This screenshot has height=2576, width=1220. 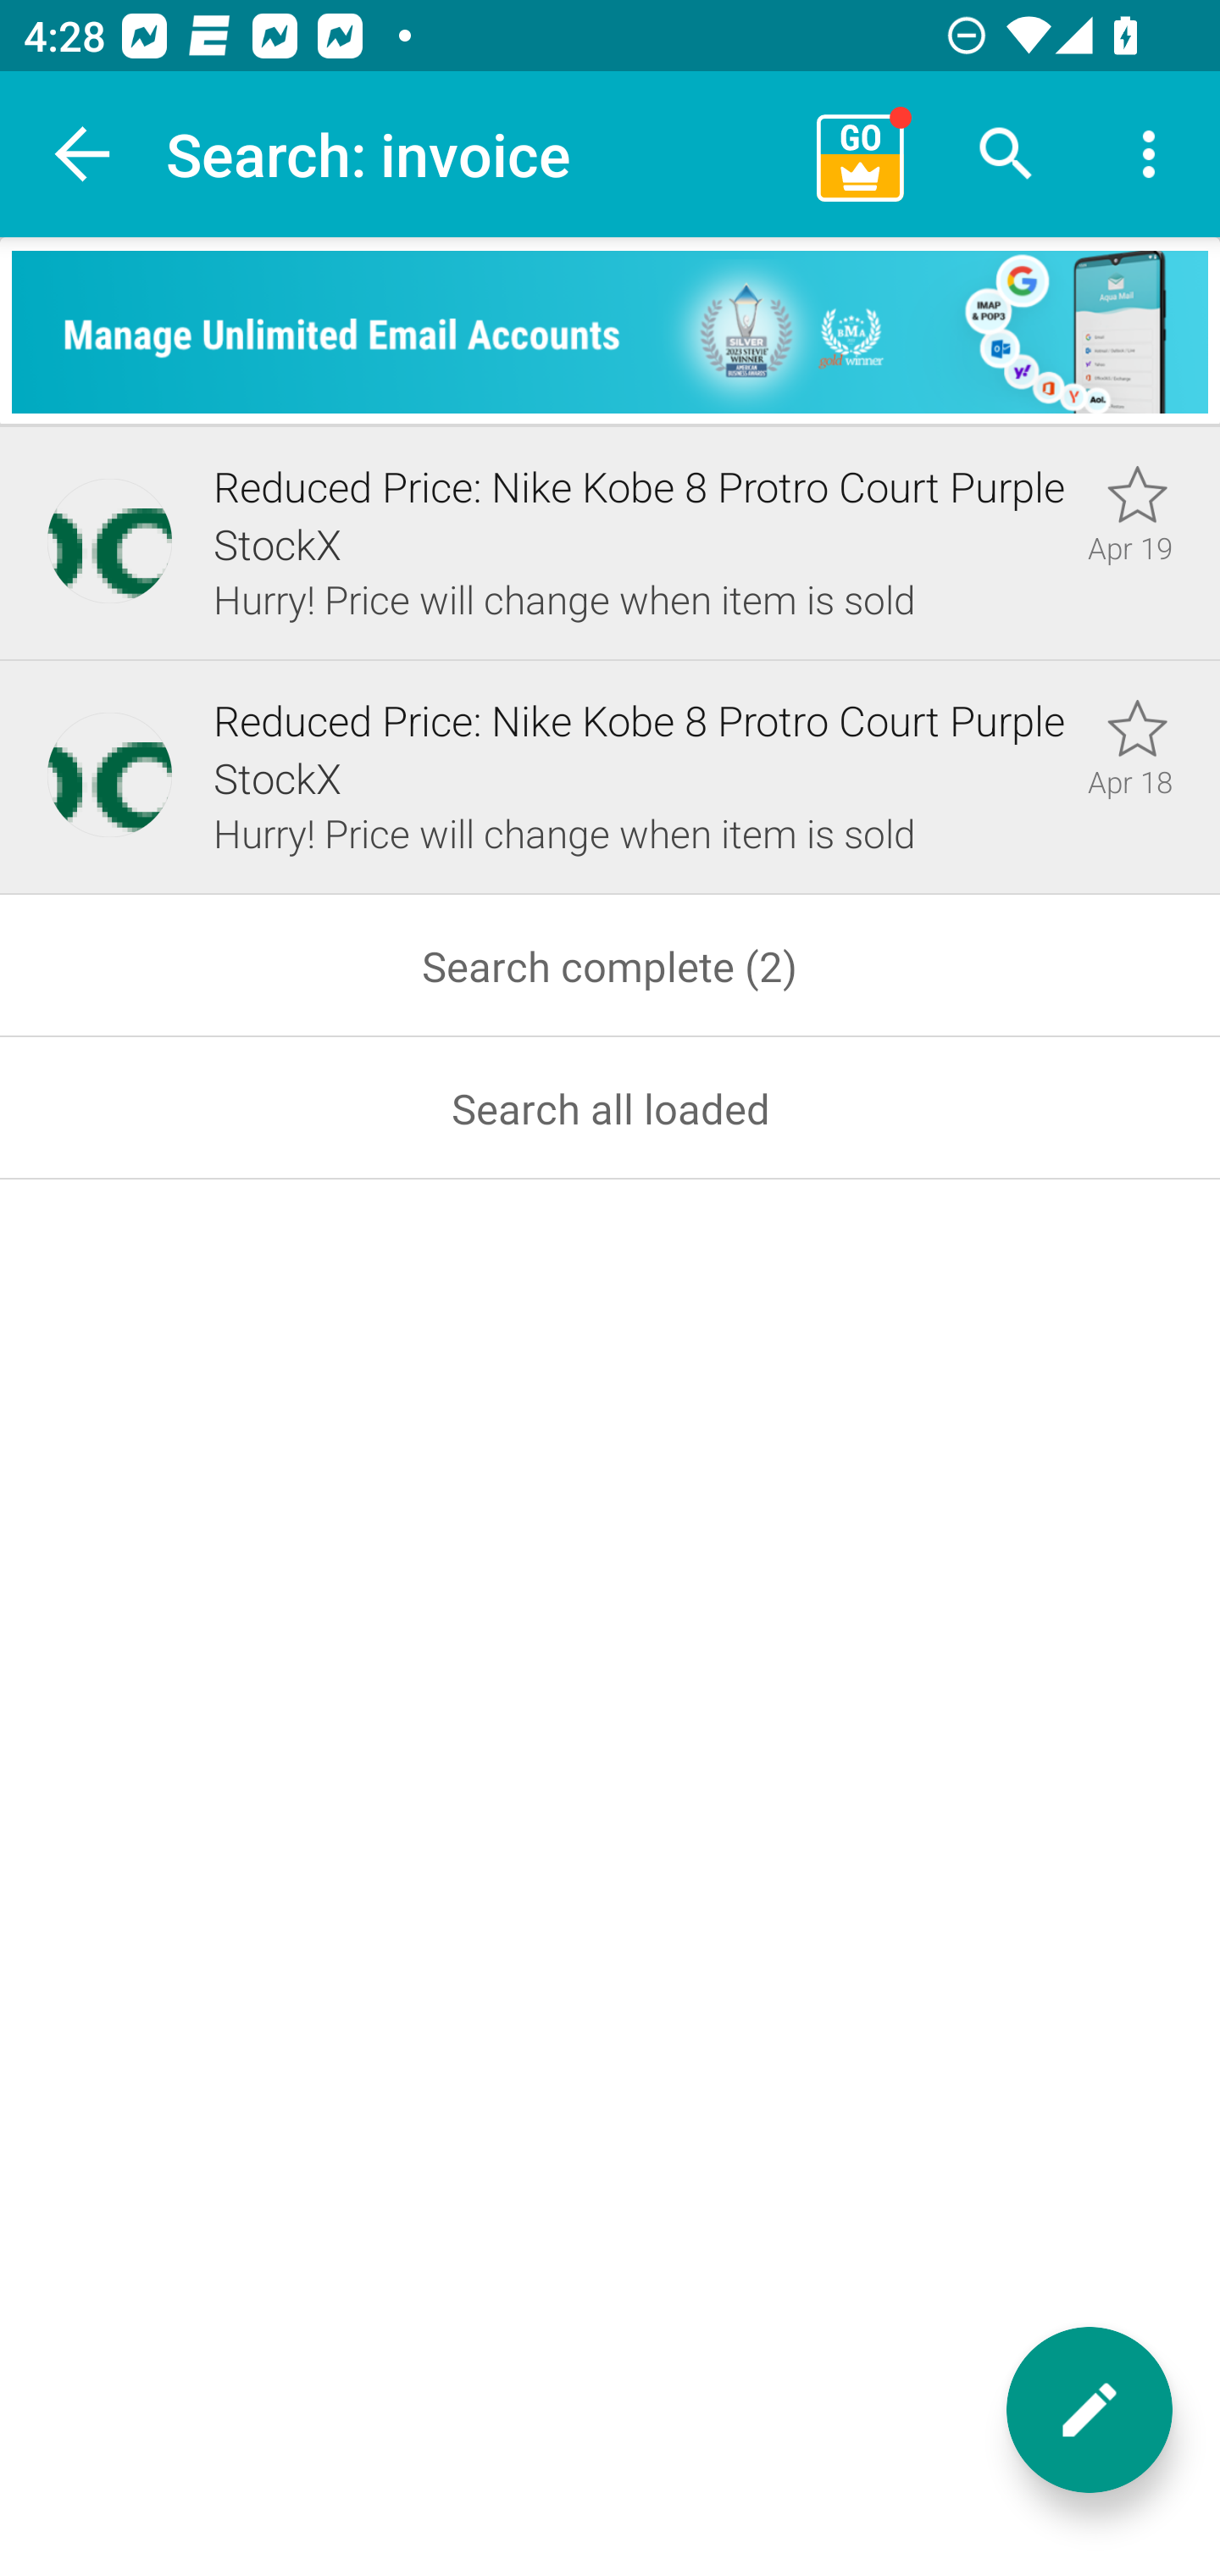 I want to click on Search complete (2), so click(x=610, y=966).